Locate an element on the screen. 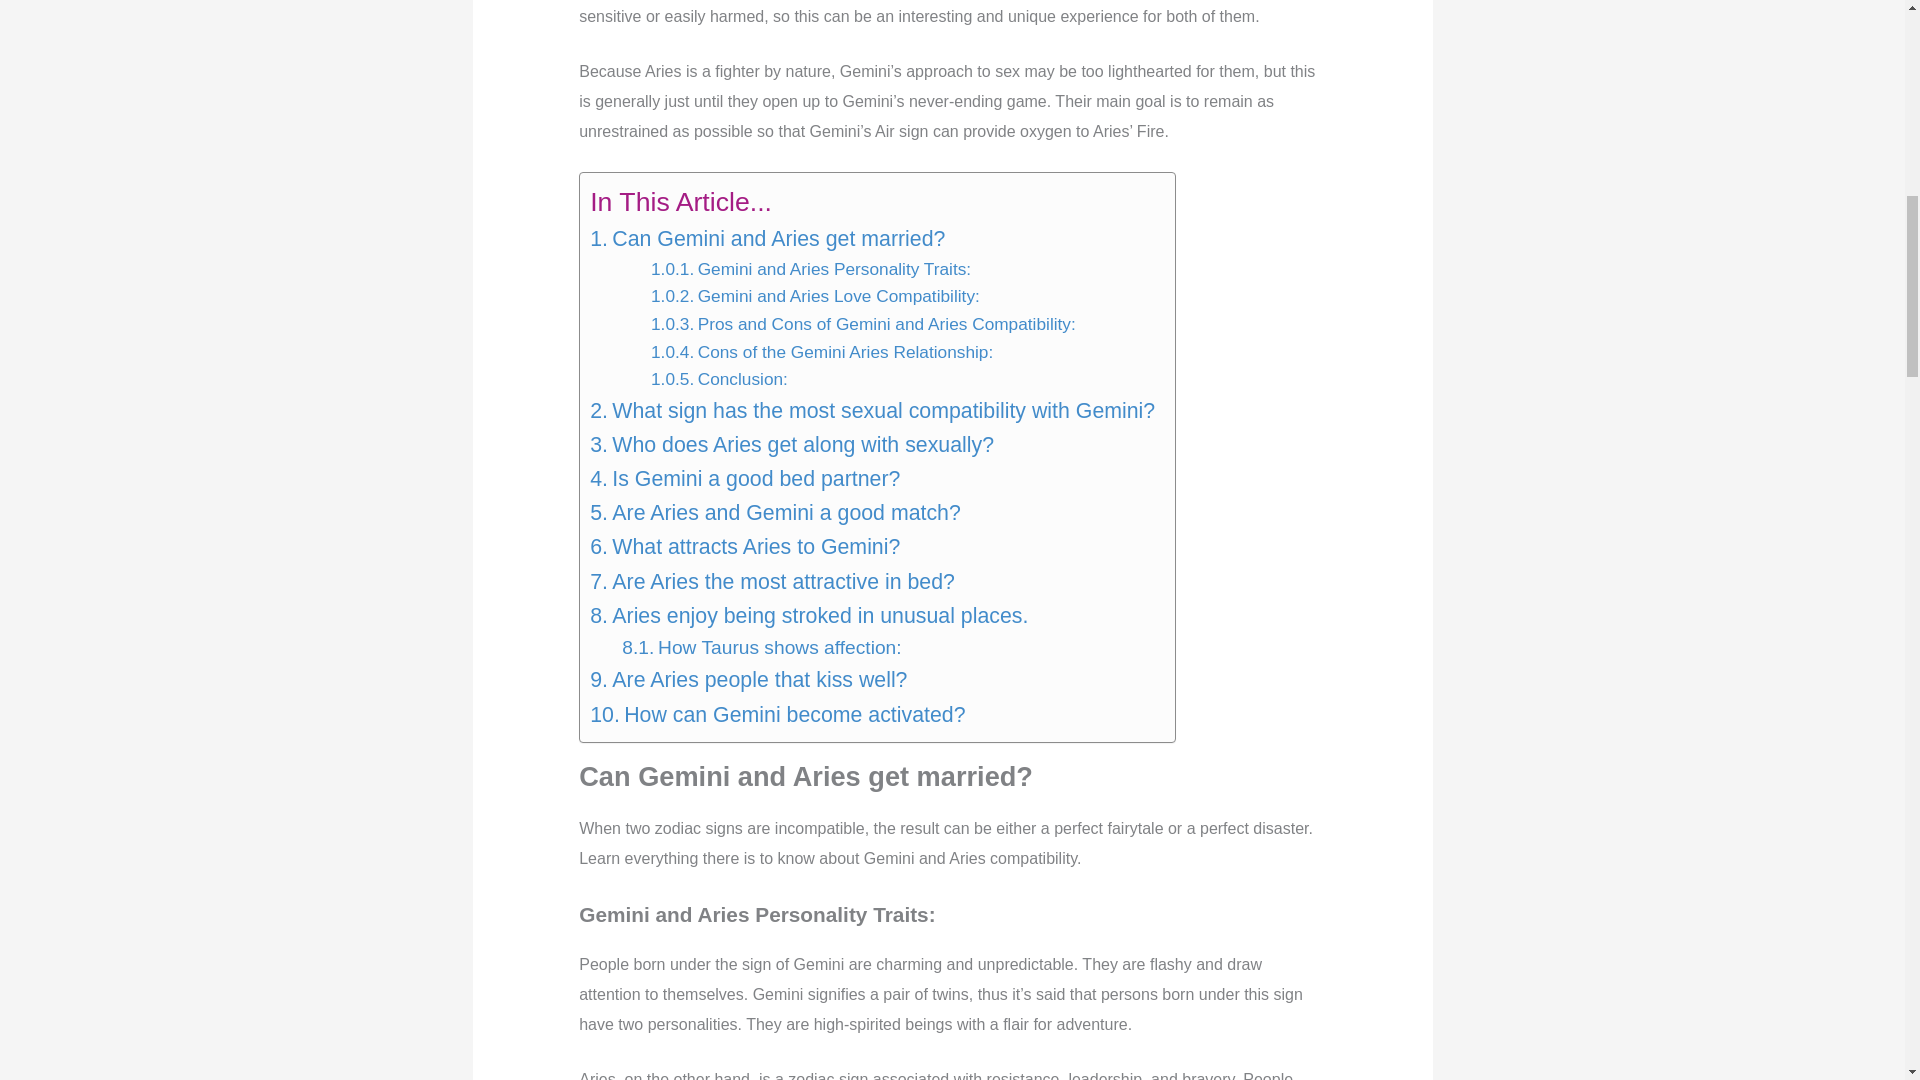 This screenshot has width=1920, height=1080. Can Gemini and Aries get married? is located at coordinates (766, 238).